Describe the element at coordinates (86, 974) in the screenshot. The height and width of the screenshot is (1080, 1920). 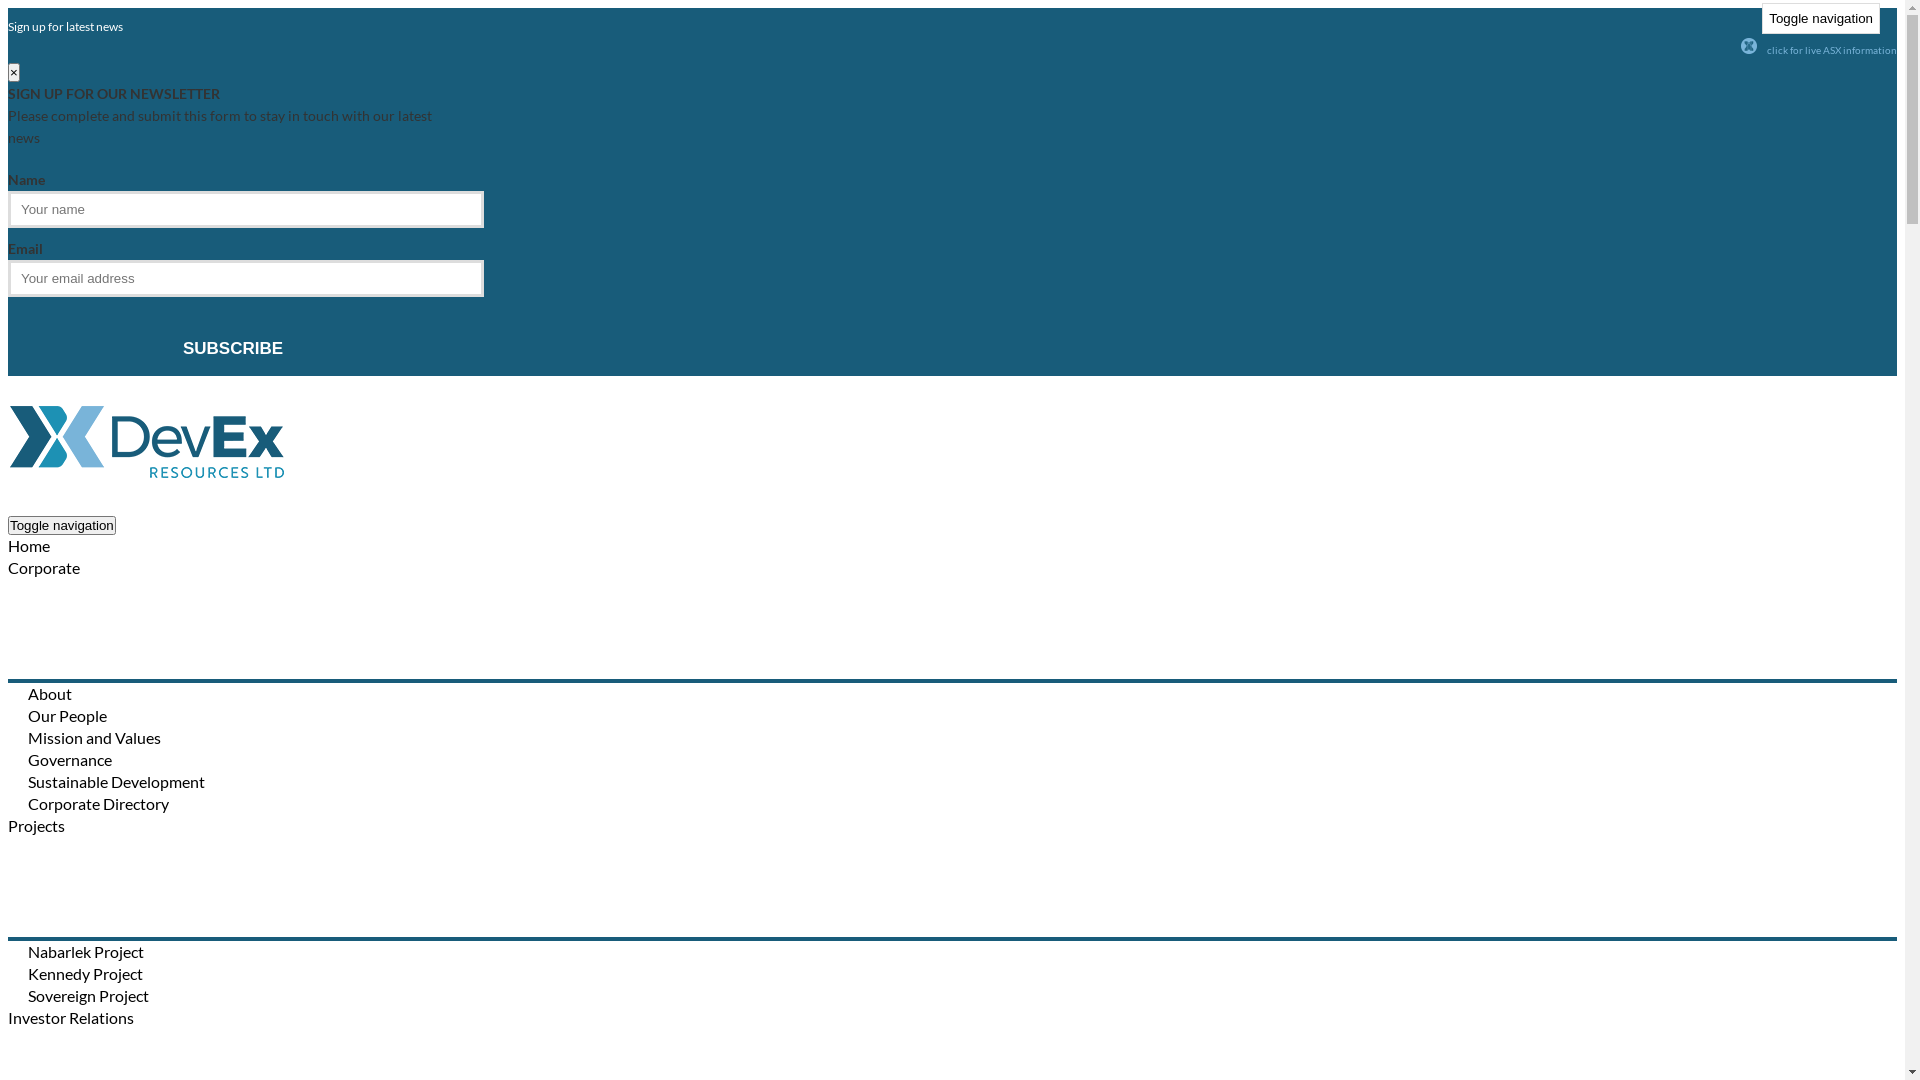
I see `Kennedy Project` at that location.